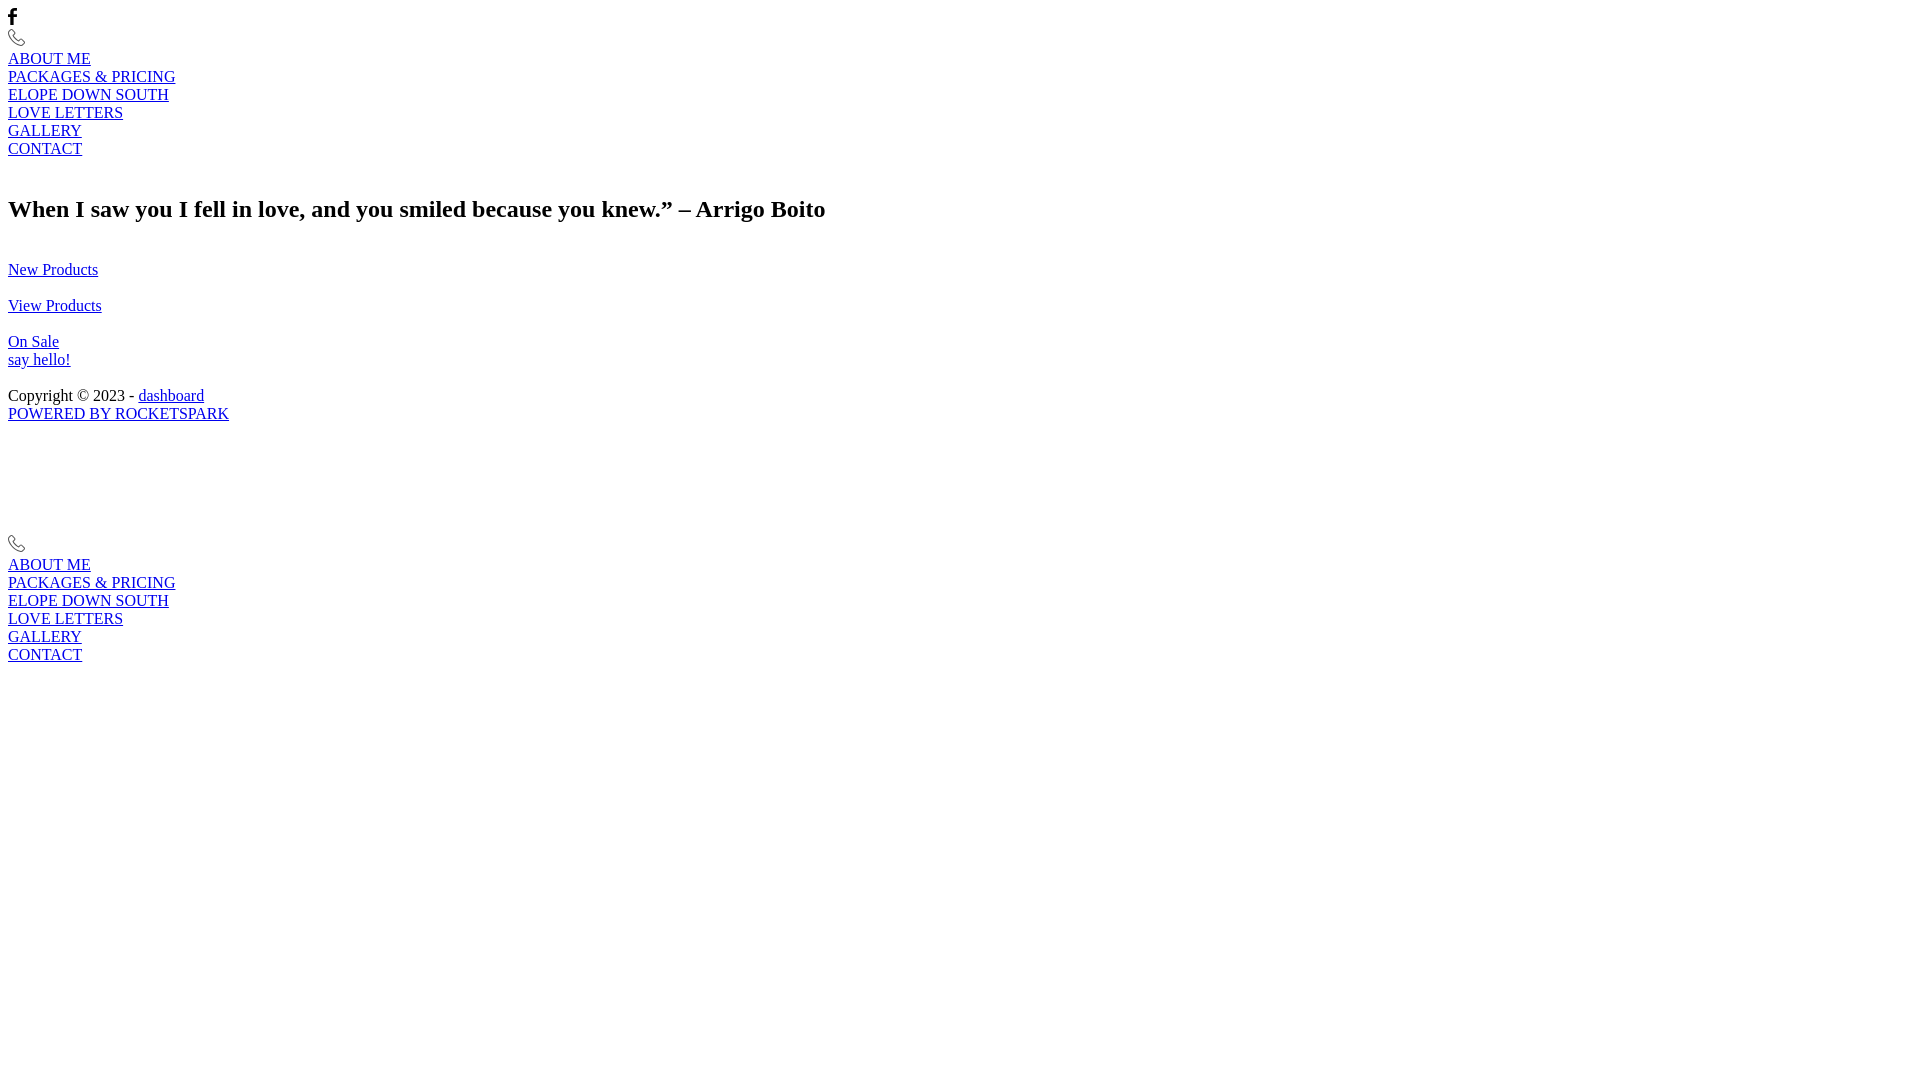  Describe the element at coordinates (960, 619) in the screenshot. I see `LOVE LETTERS` at that location.